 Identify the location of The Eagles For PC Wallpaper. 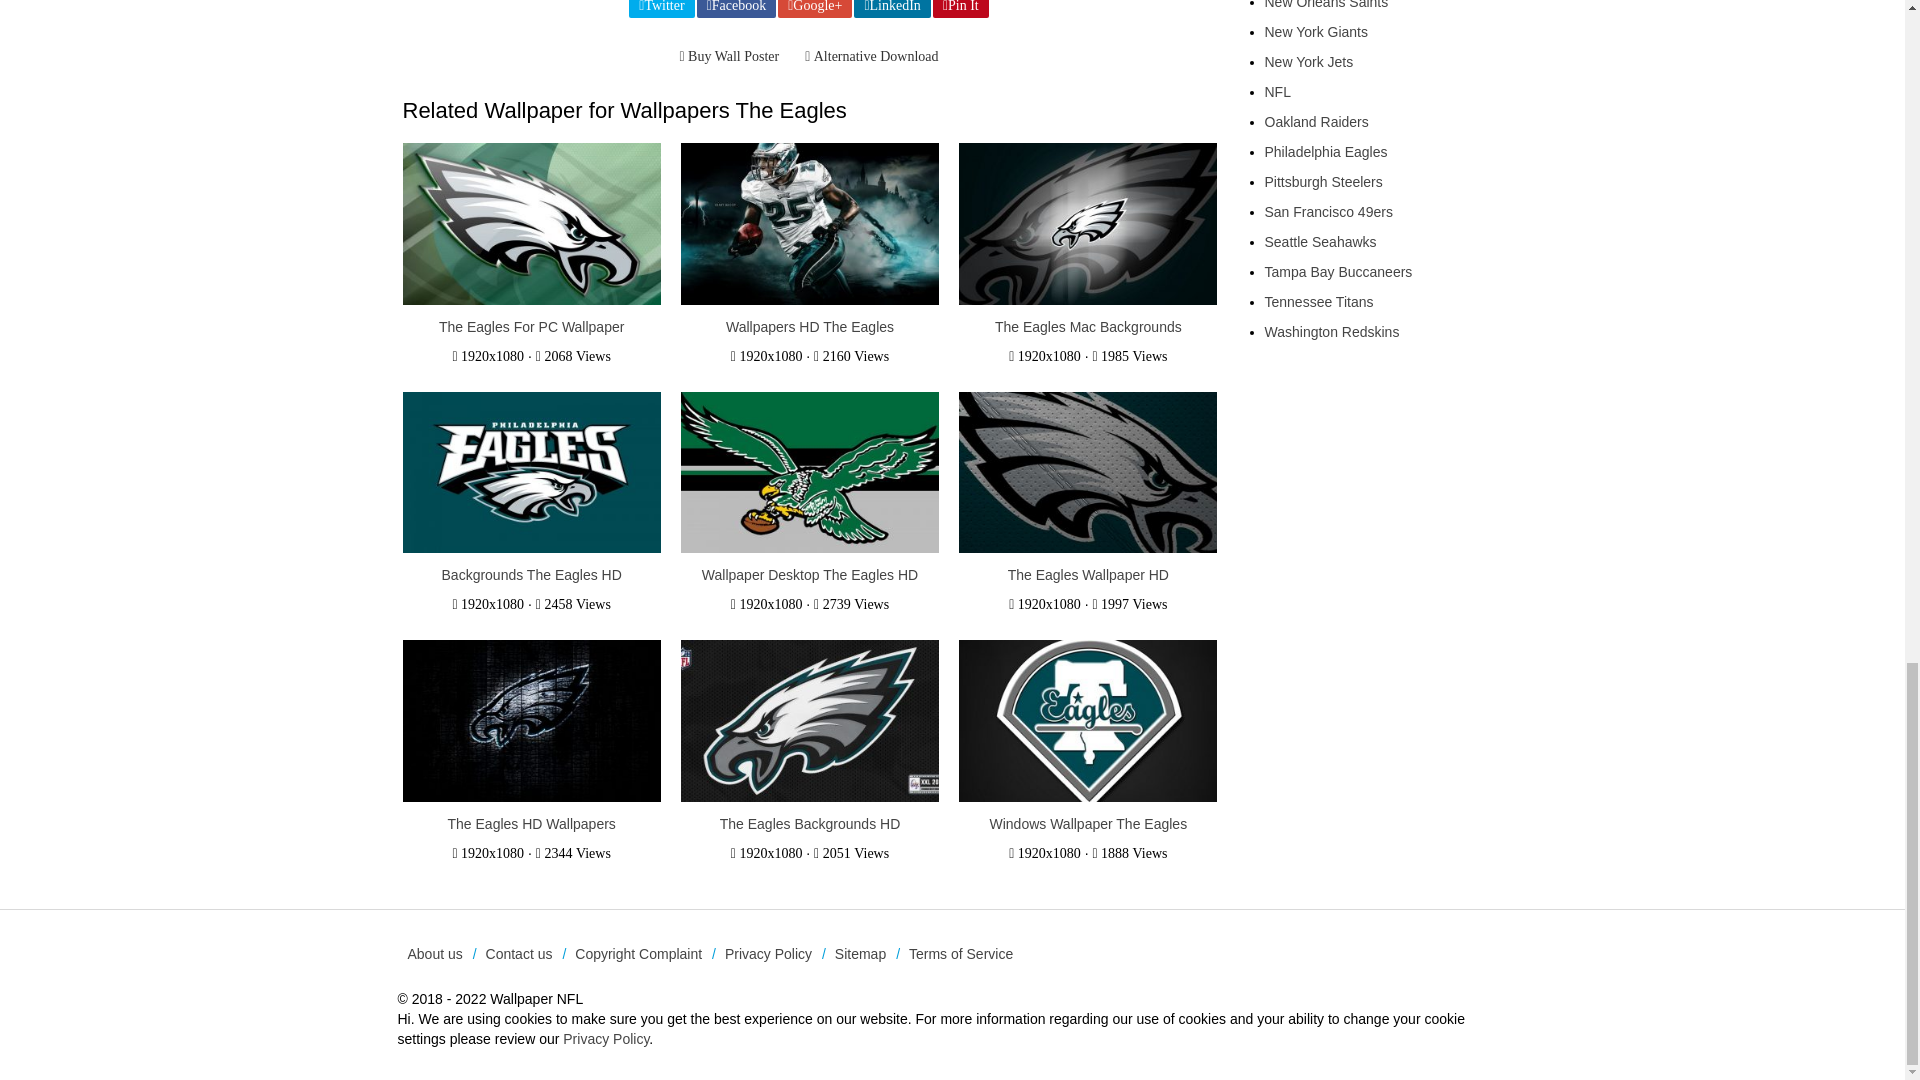
(532, 326).